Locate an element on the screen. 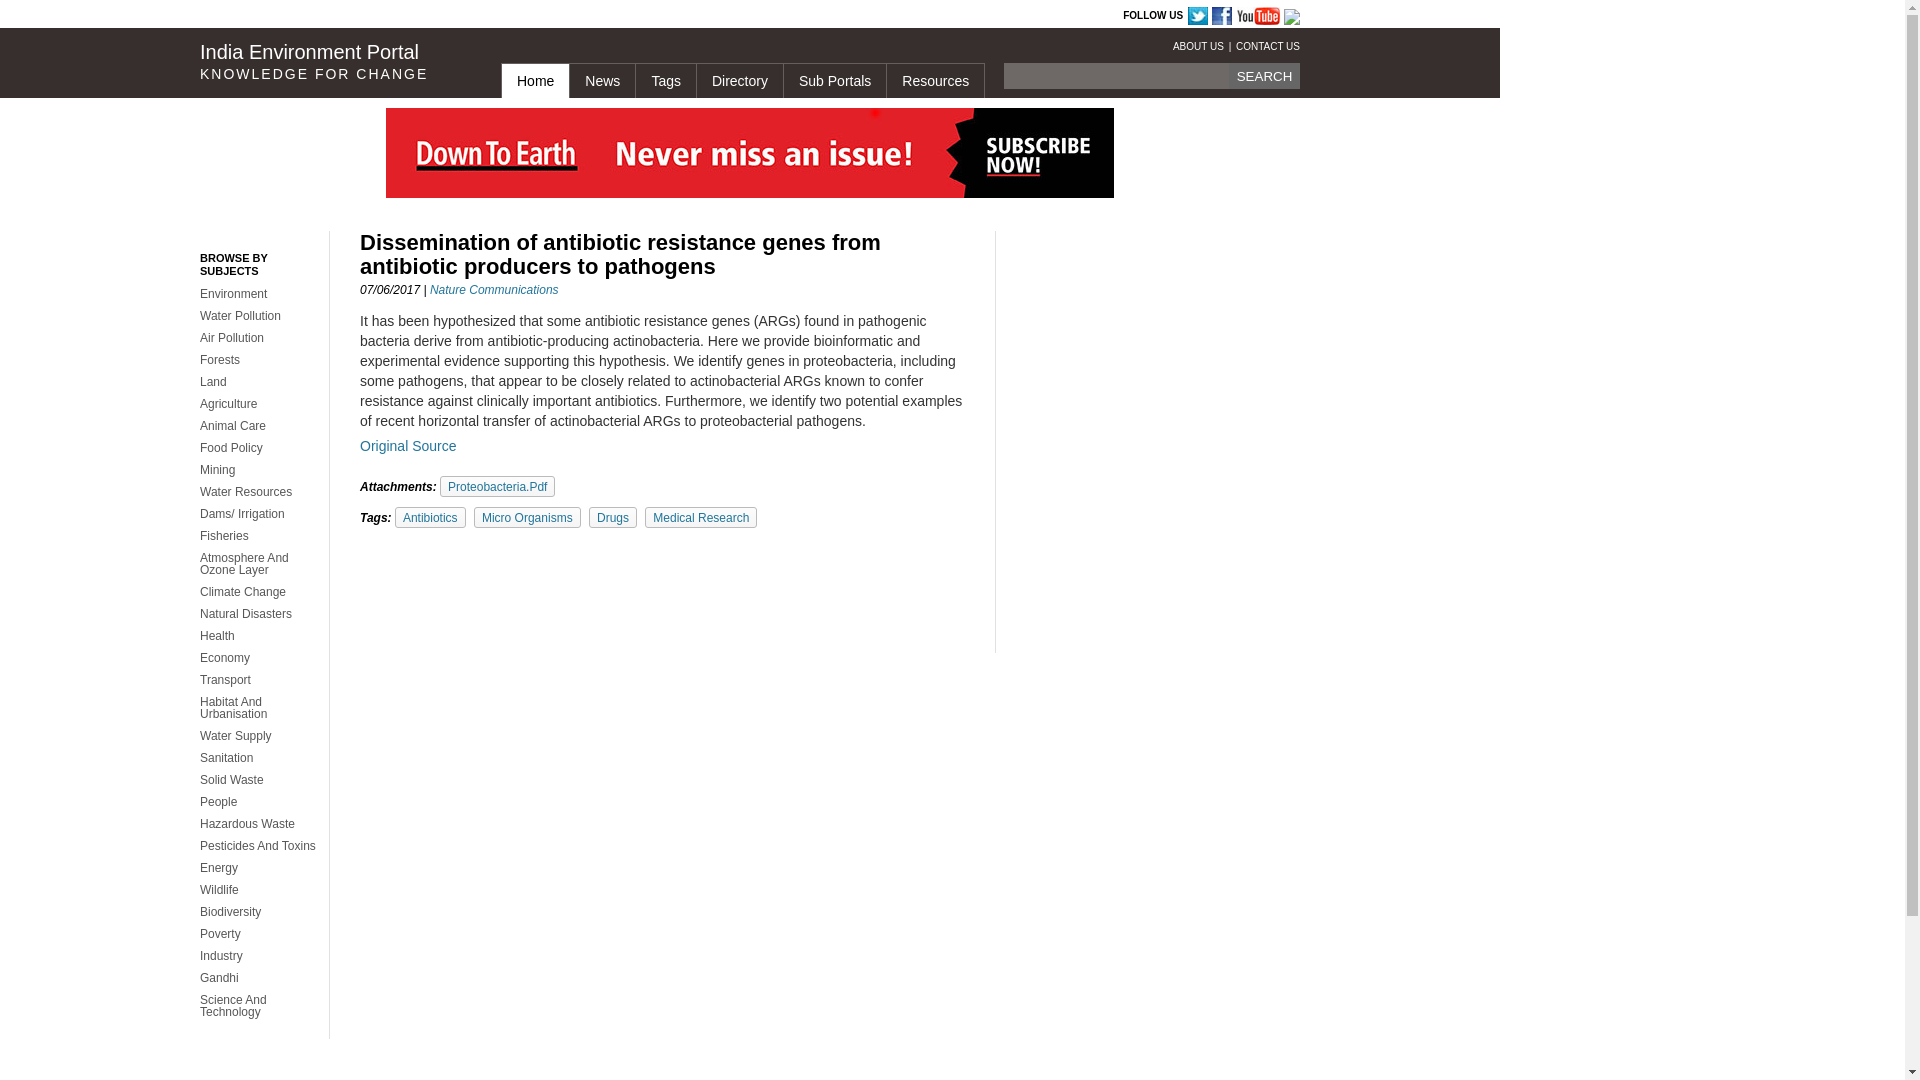 The height and width of the screenshot is (1080, 1920). Rain Water Harvesting is located at coordinates (552, 16).